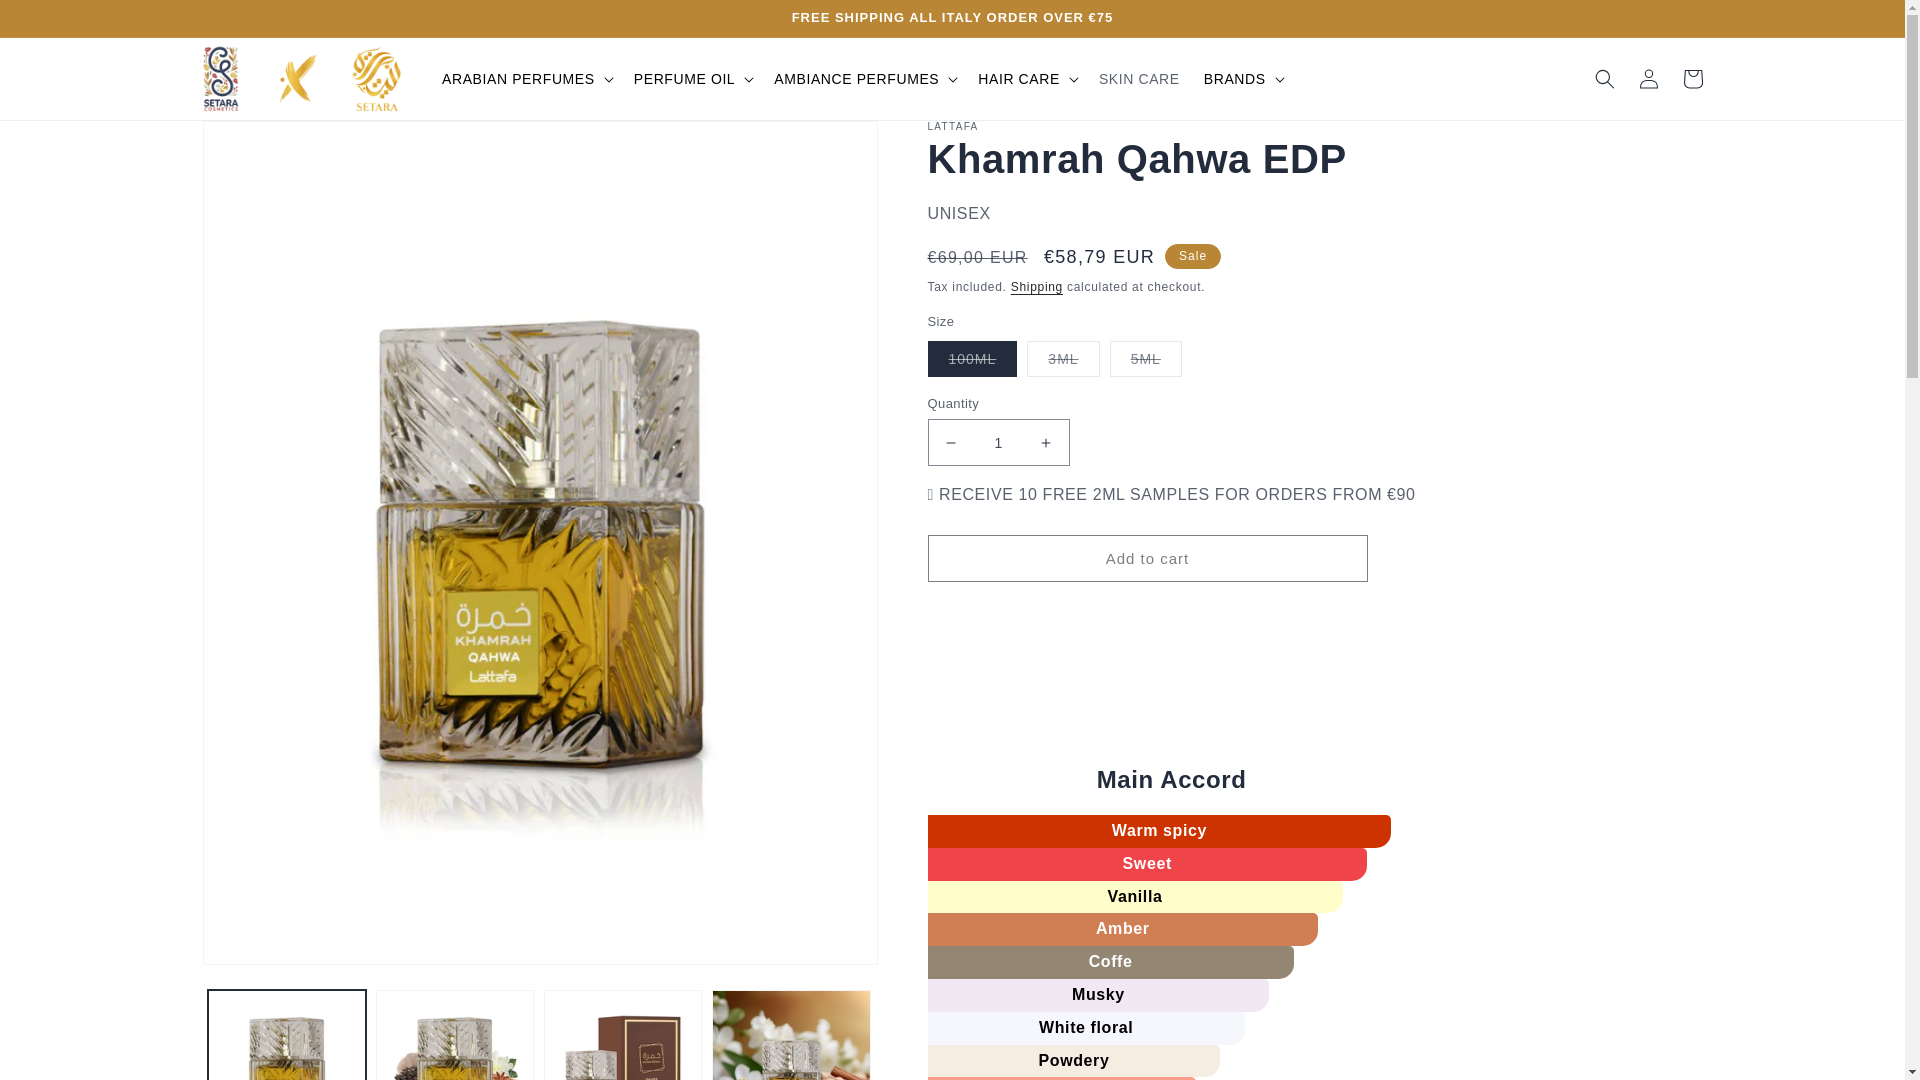 Image resolution: width=1920 pixels, height=1080 pixels. What do you see at coordinates (518, 79) in the screenshot?
I see `ARABIAN PERFUMES` at bounding box center [518, 79].